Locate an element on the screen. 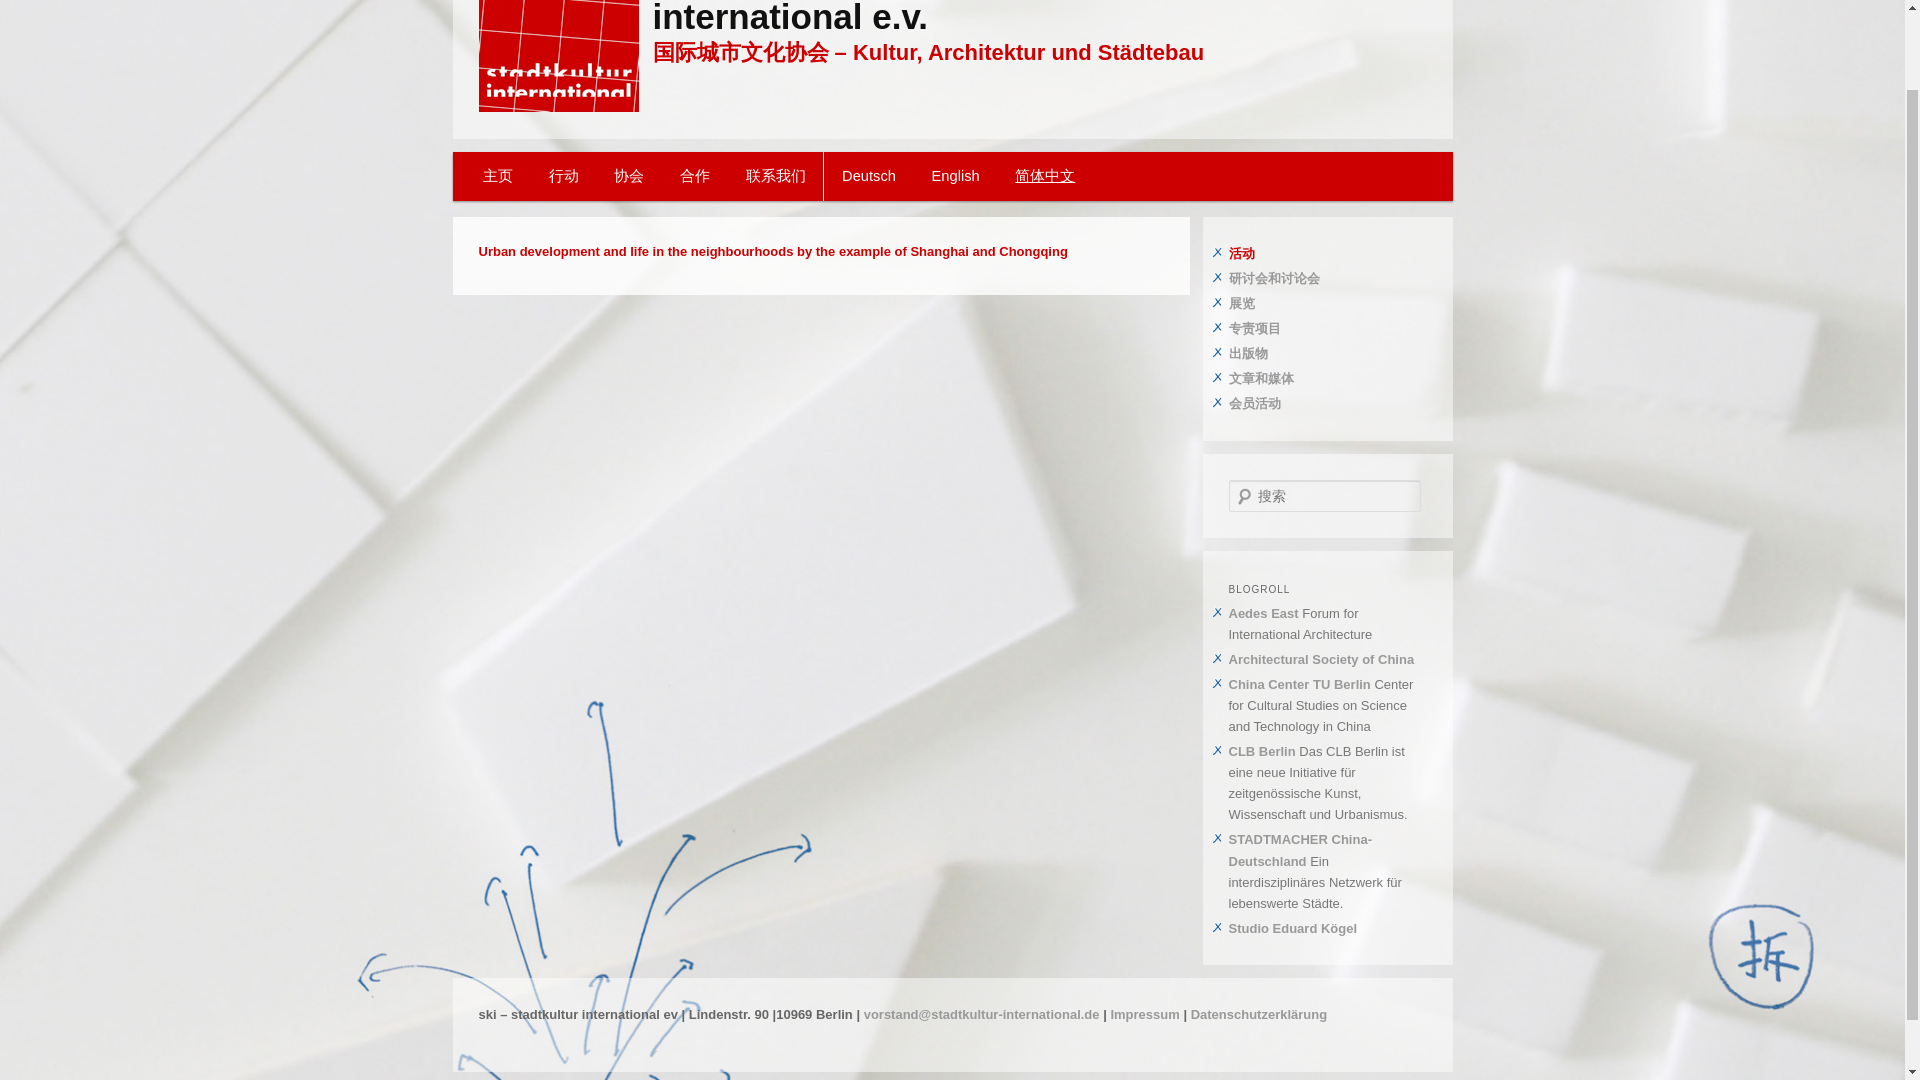  English is located at coordinates (956, 176).